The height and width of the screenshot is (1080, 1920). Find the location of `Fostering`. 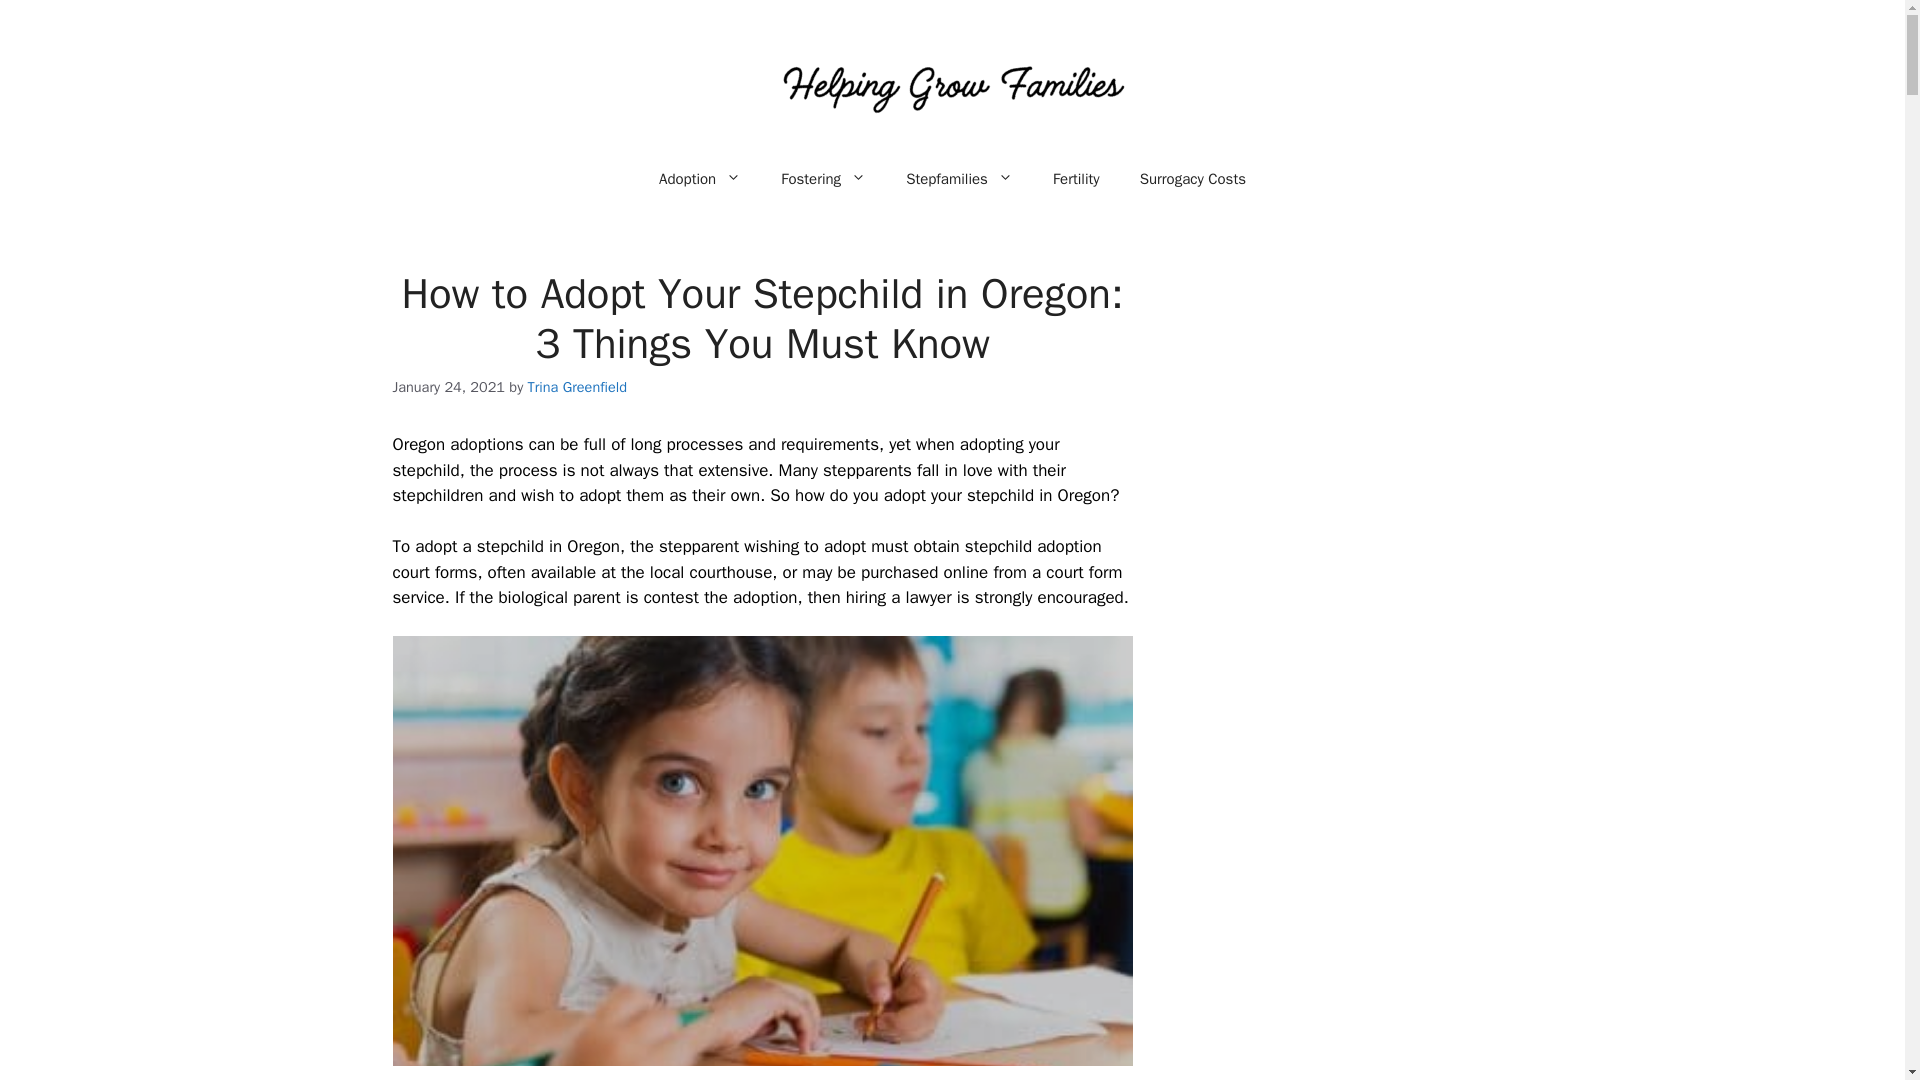

Fostering is located at coordinates (822, 178).